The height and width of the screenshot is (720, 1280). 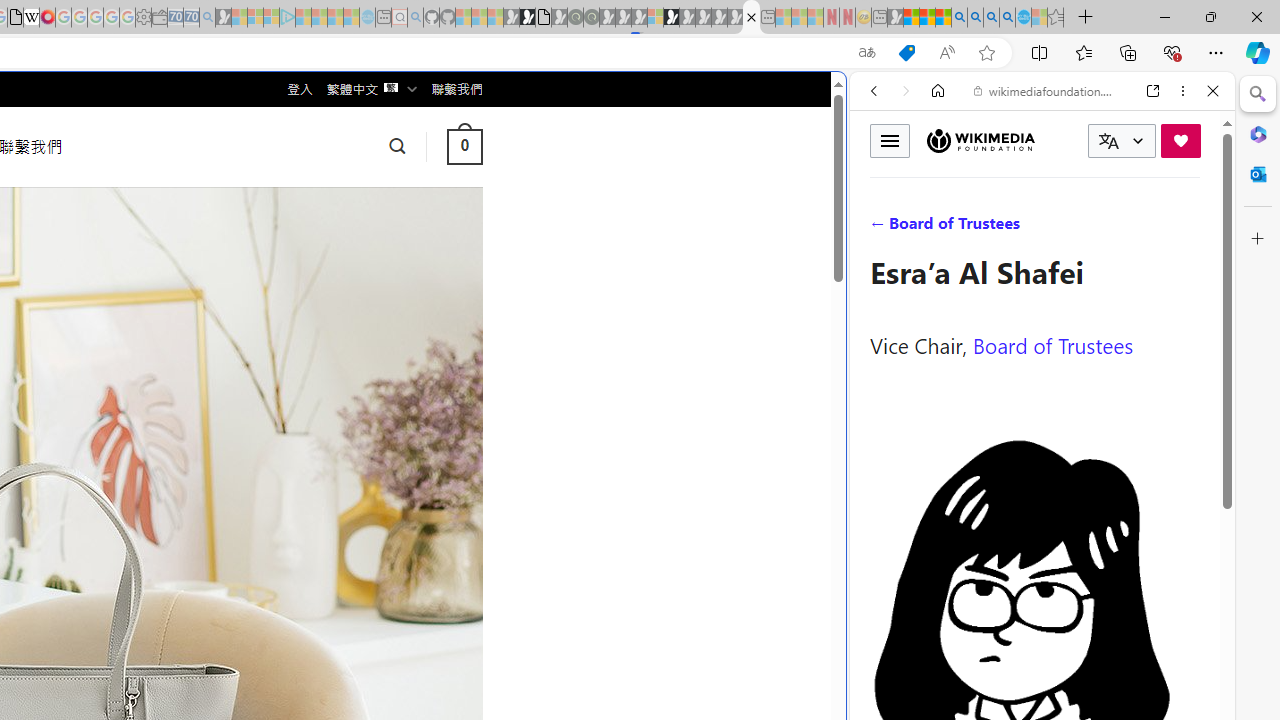 What do you see at coordinates (1034, 669) in the screenshot?
I see `Wiktionary` at bounding box center [1034, 669].